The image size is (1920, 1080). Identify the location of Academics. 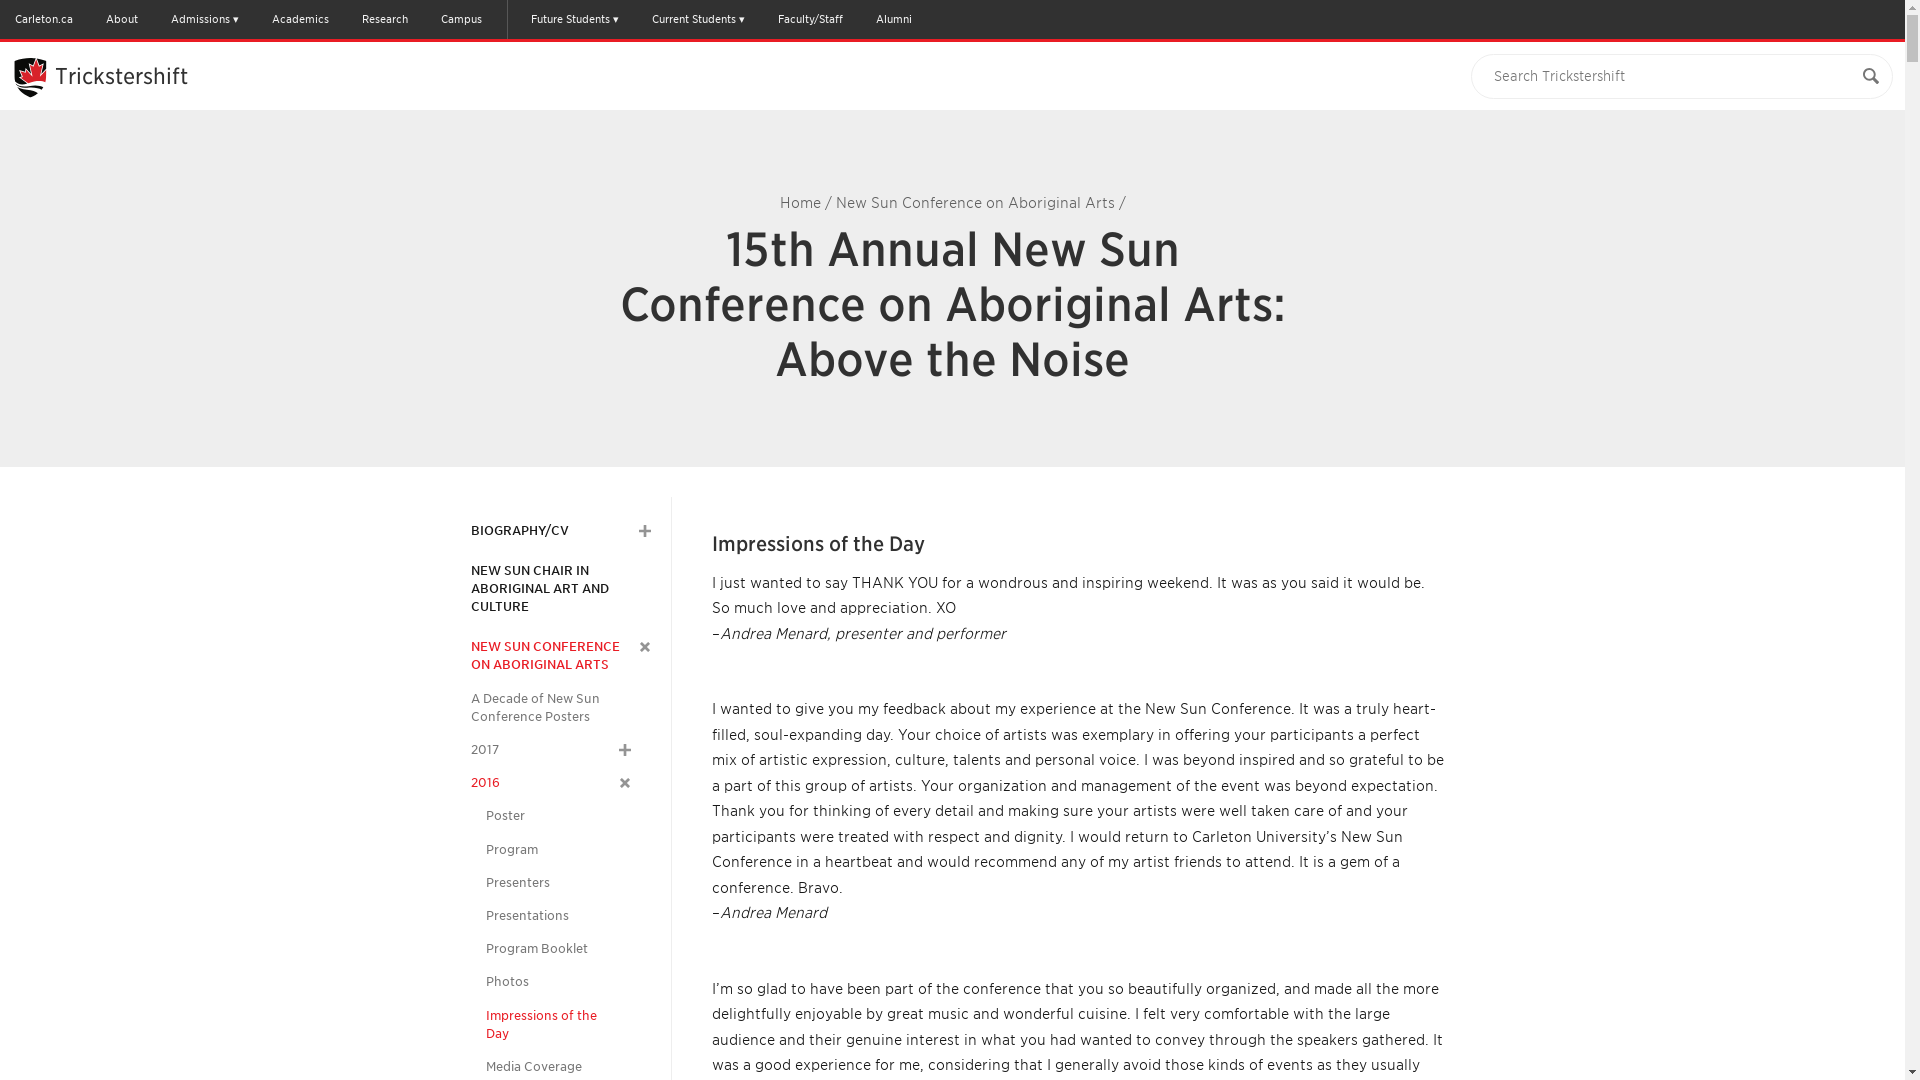
(300, 19).